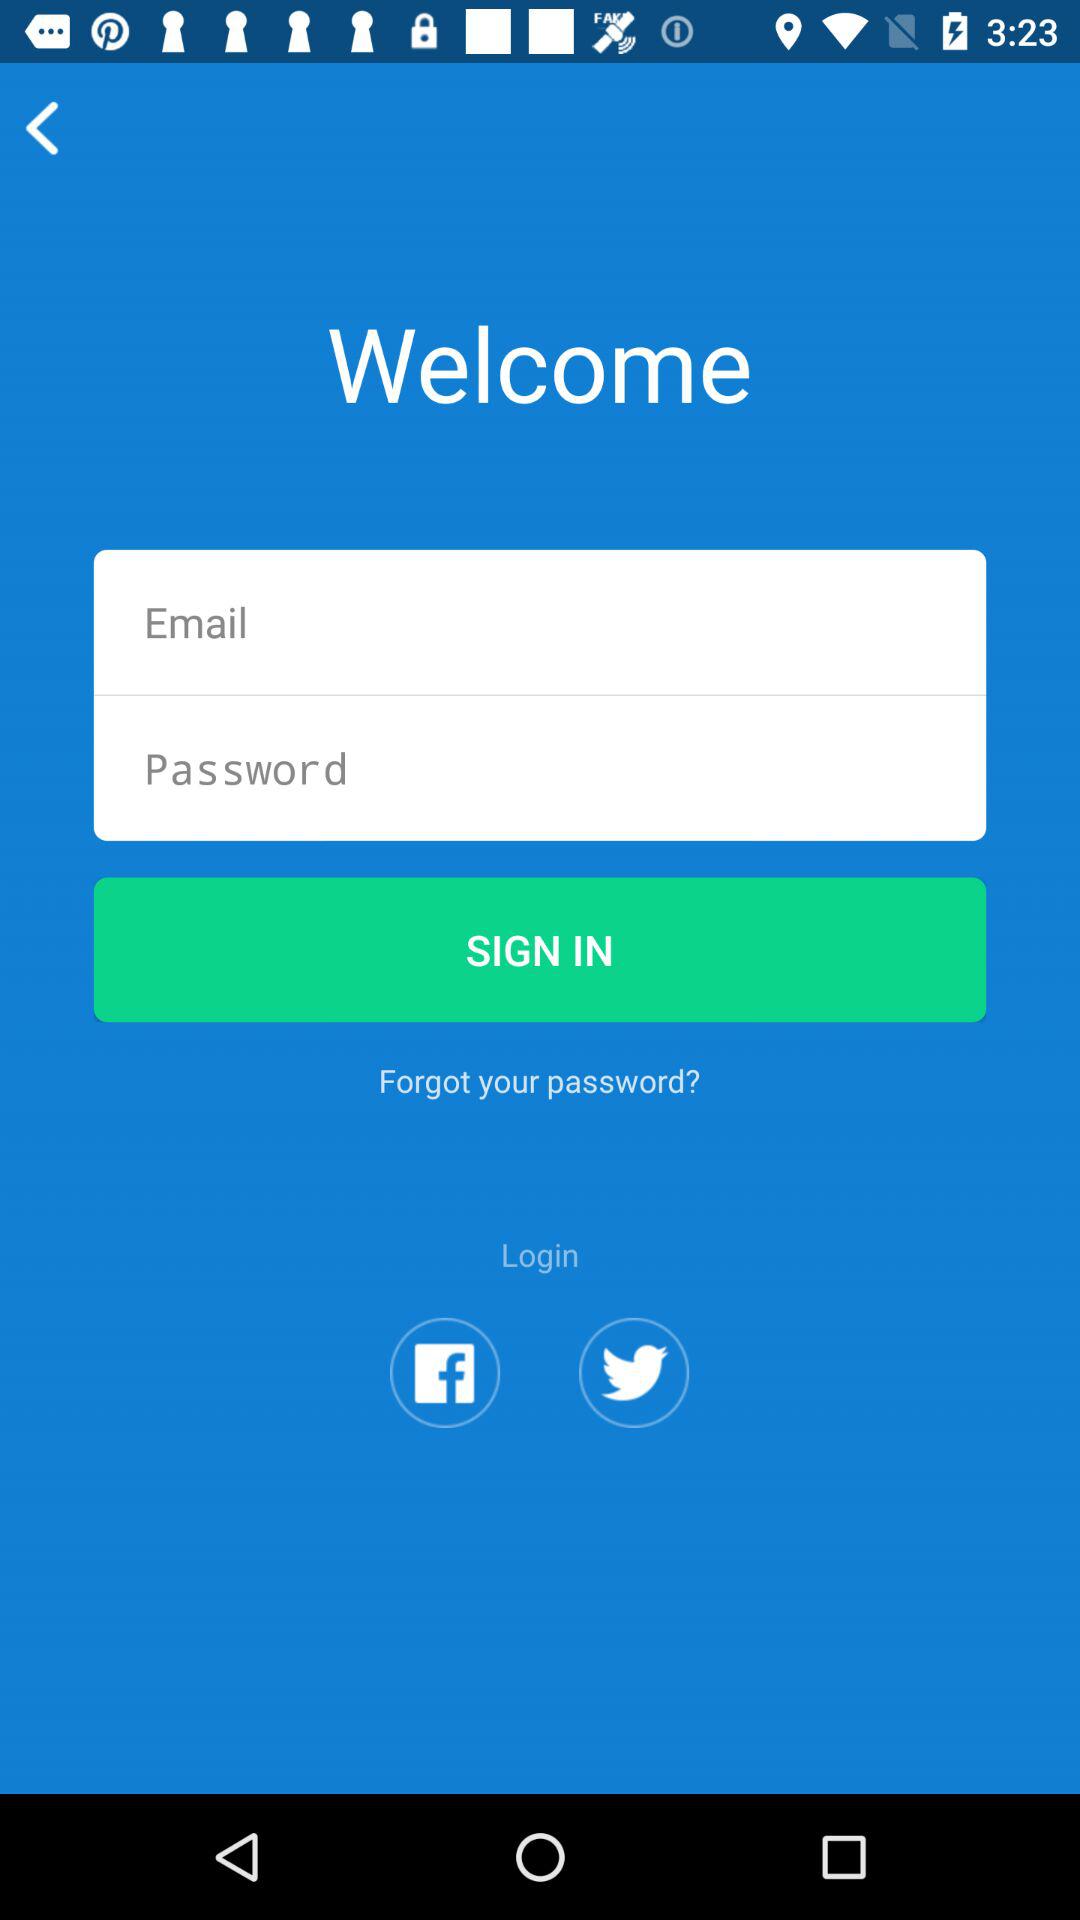 The image size is (1080, 1920). Describe the element at coordinates (540, 768) in the screenshot. I see `enter your password` at that location.